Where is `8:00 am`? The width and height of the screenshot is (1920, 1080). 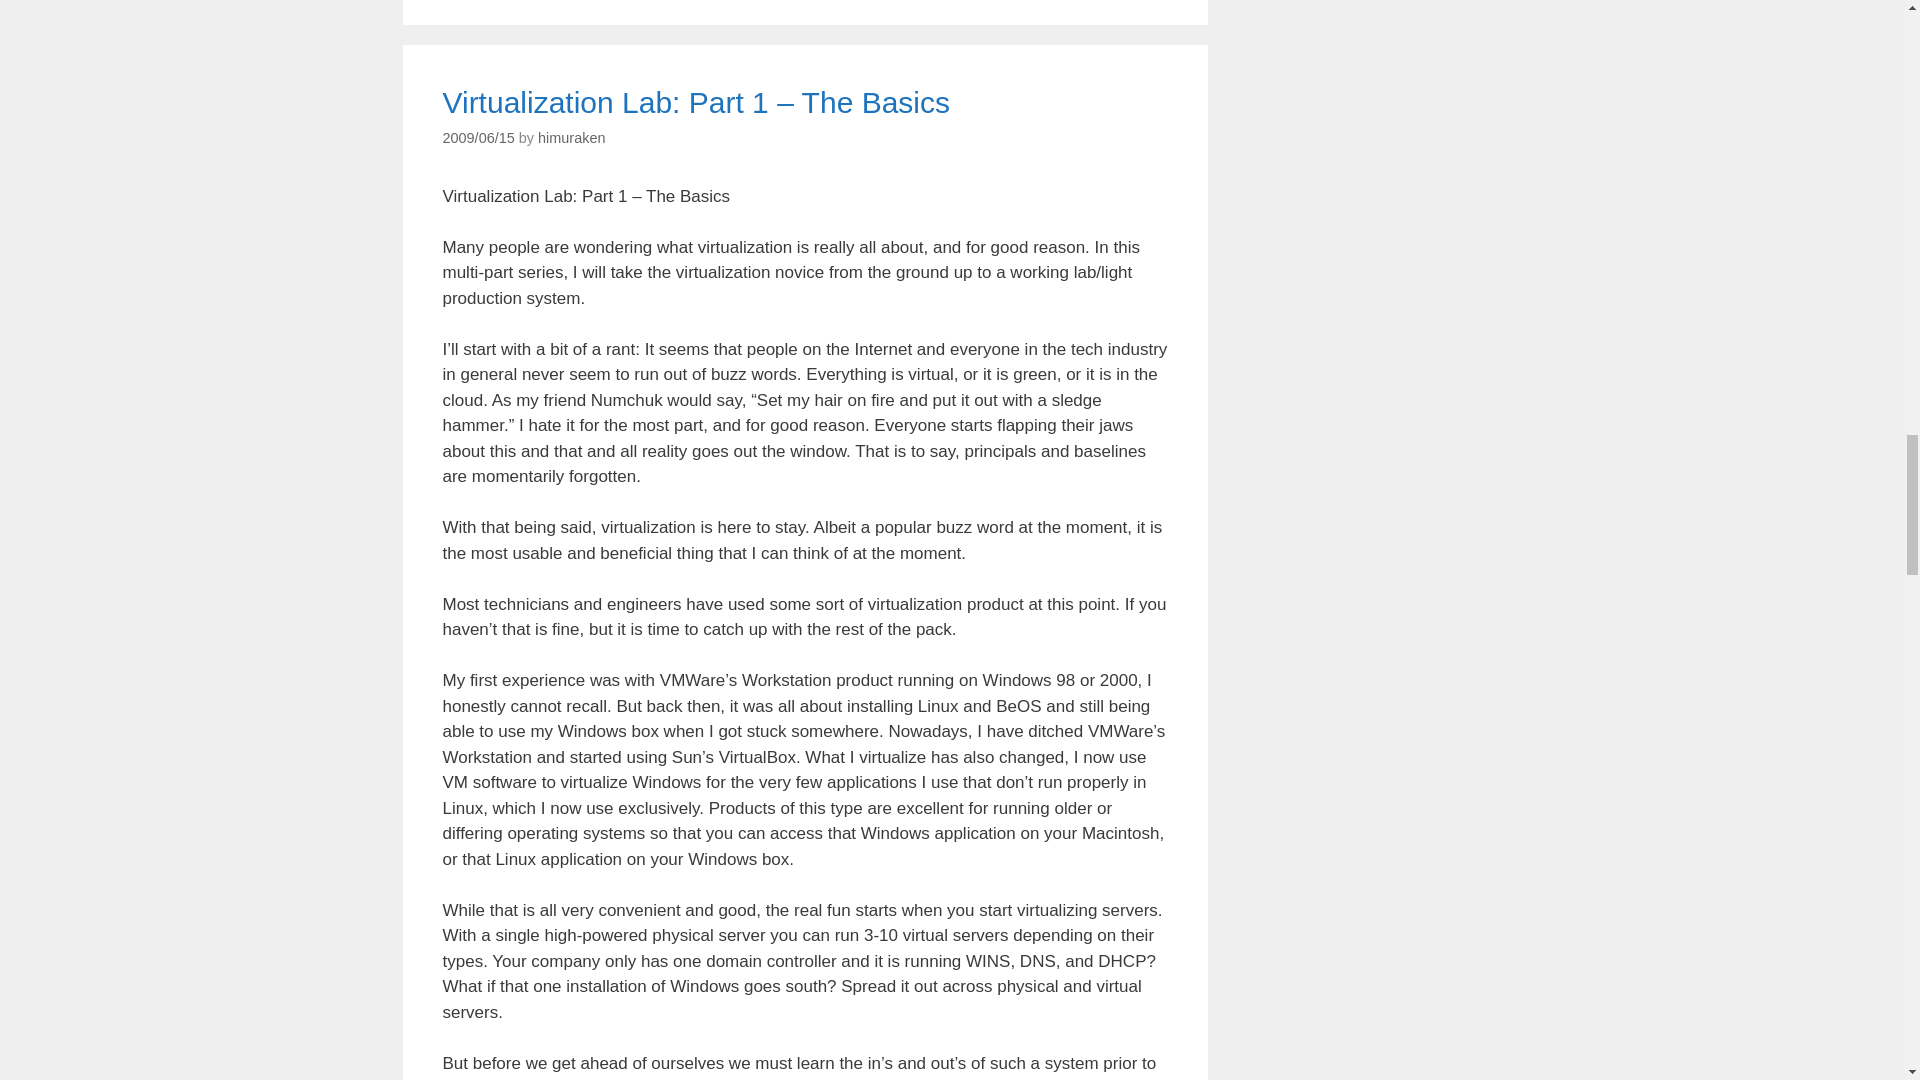
8:00 am is located at coordinates (478, 137).